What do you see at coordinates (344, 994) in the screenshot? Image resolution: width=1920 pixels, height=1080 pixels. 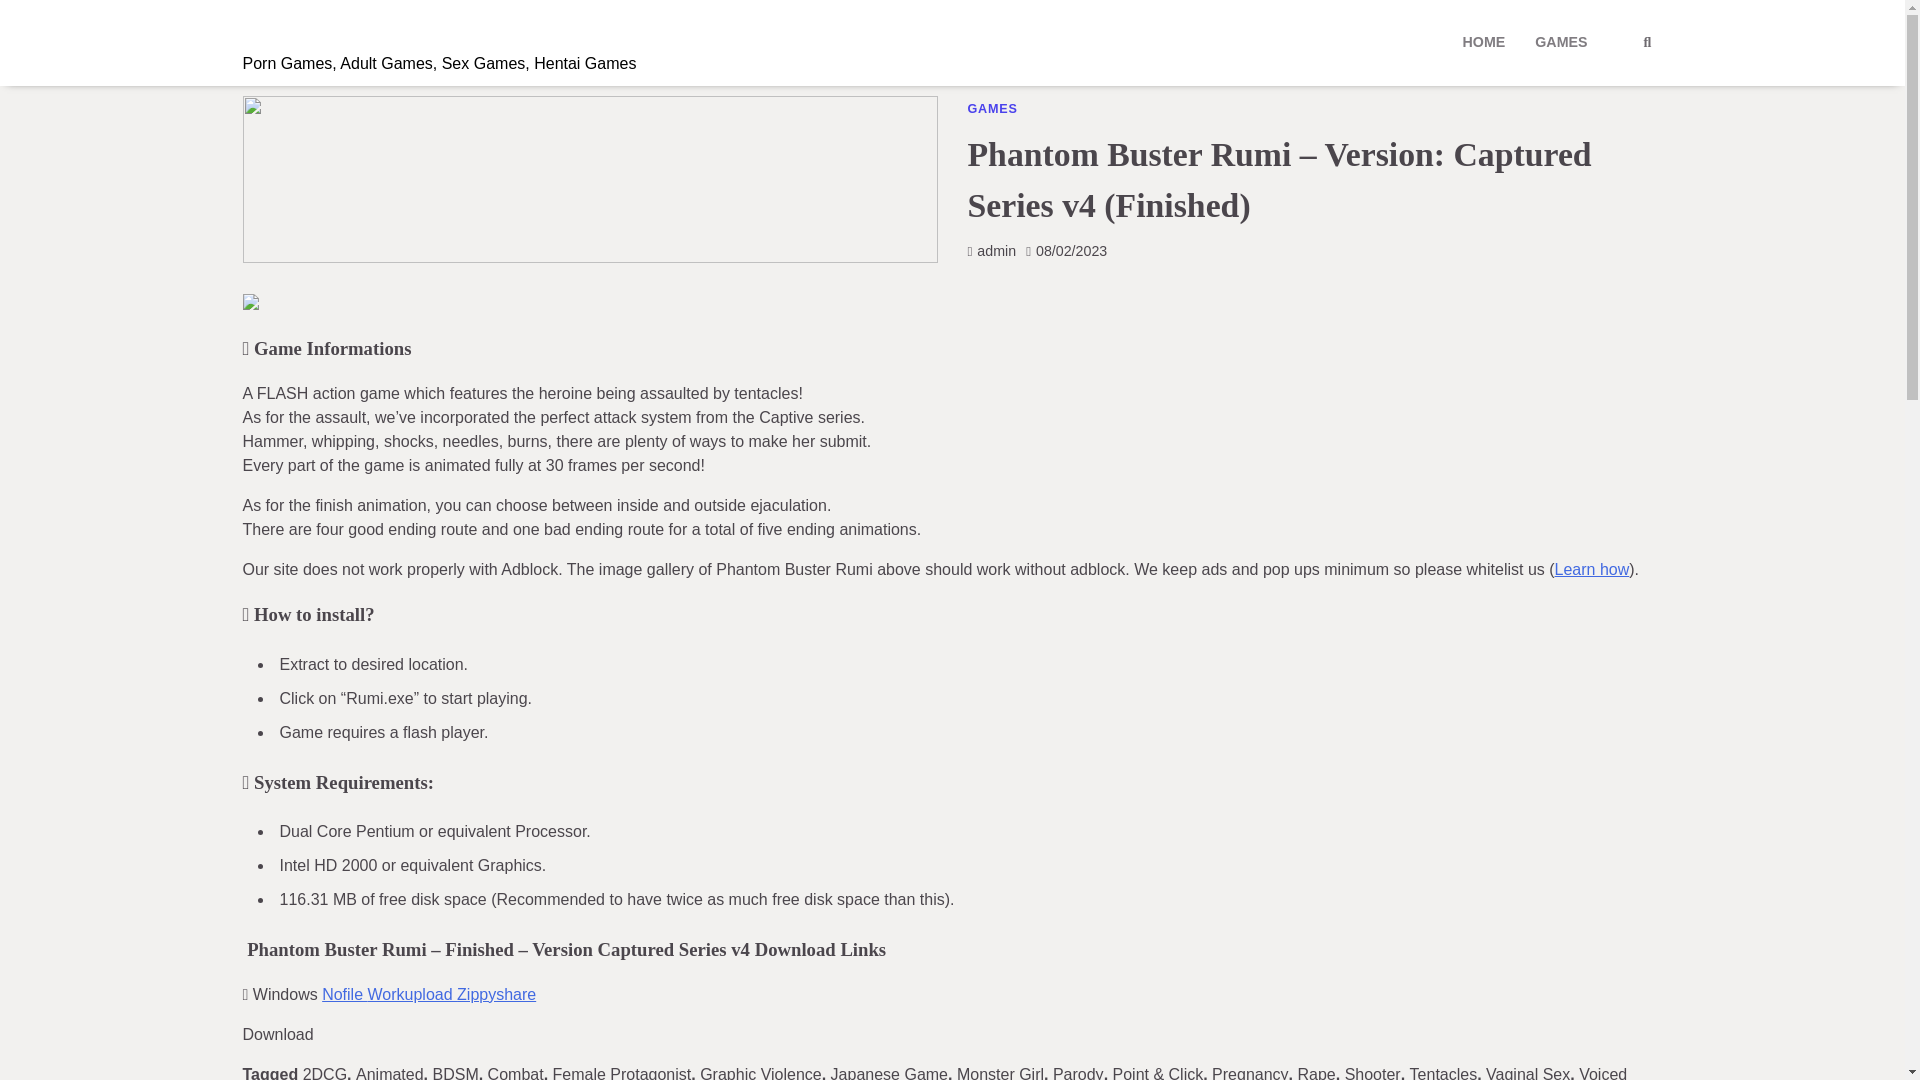 I see `Nofile` at bounding box center [344, 994].